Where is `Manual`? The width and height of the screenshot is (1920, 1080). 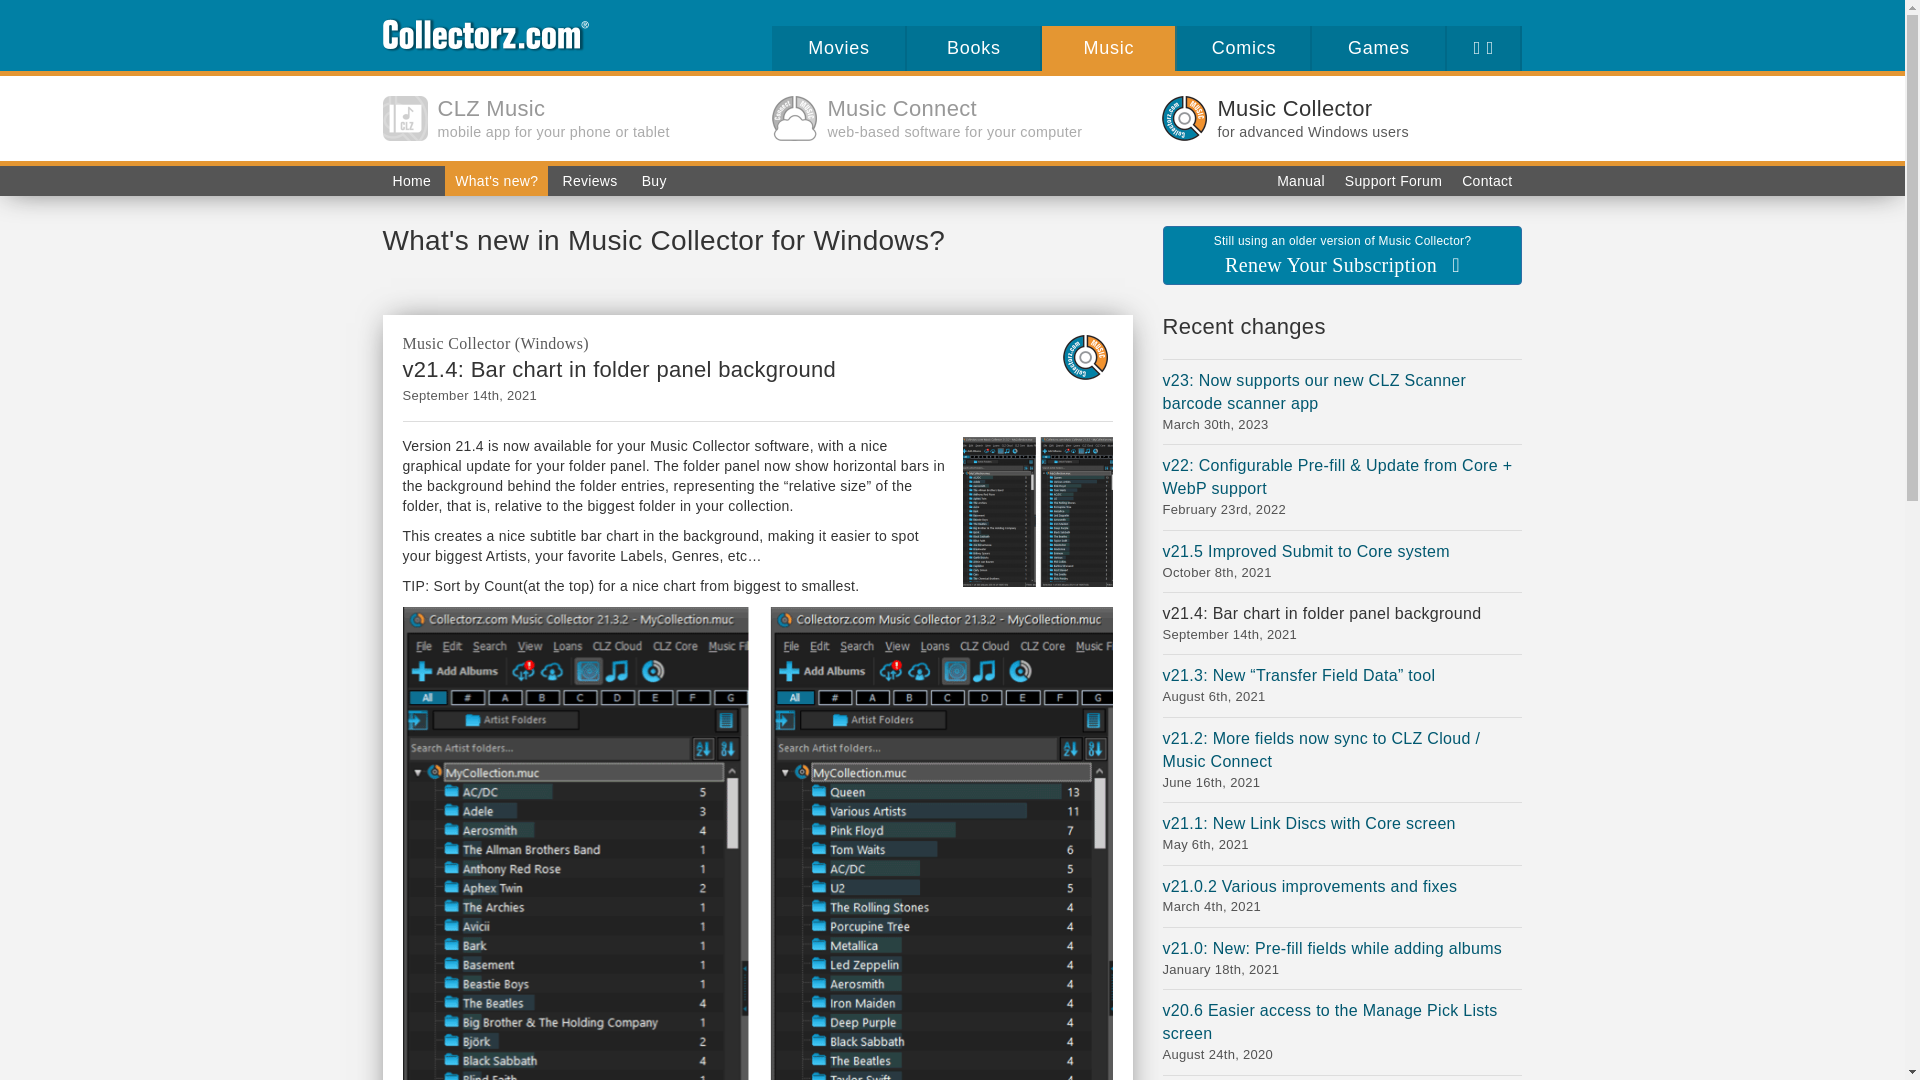
Manual is located at coordinates (1242, 48).